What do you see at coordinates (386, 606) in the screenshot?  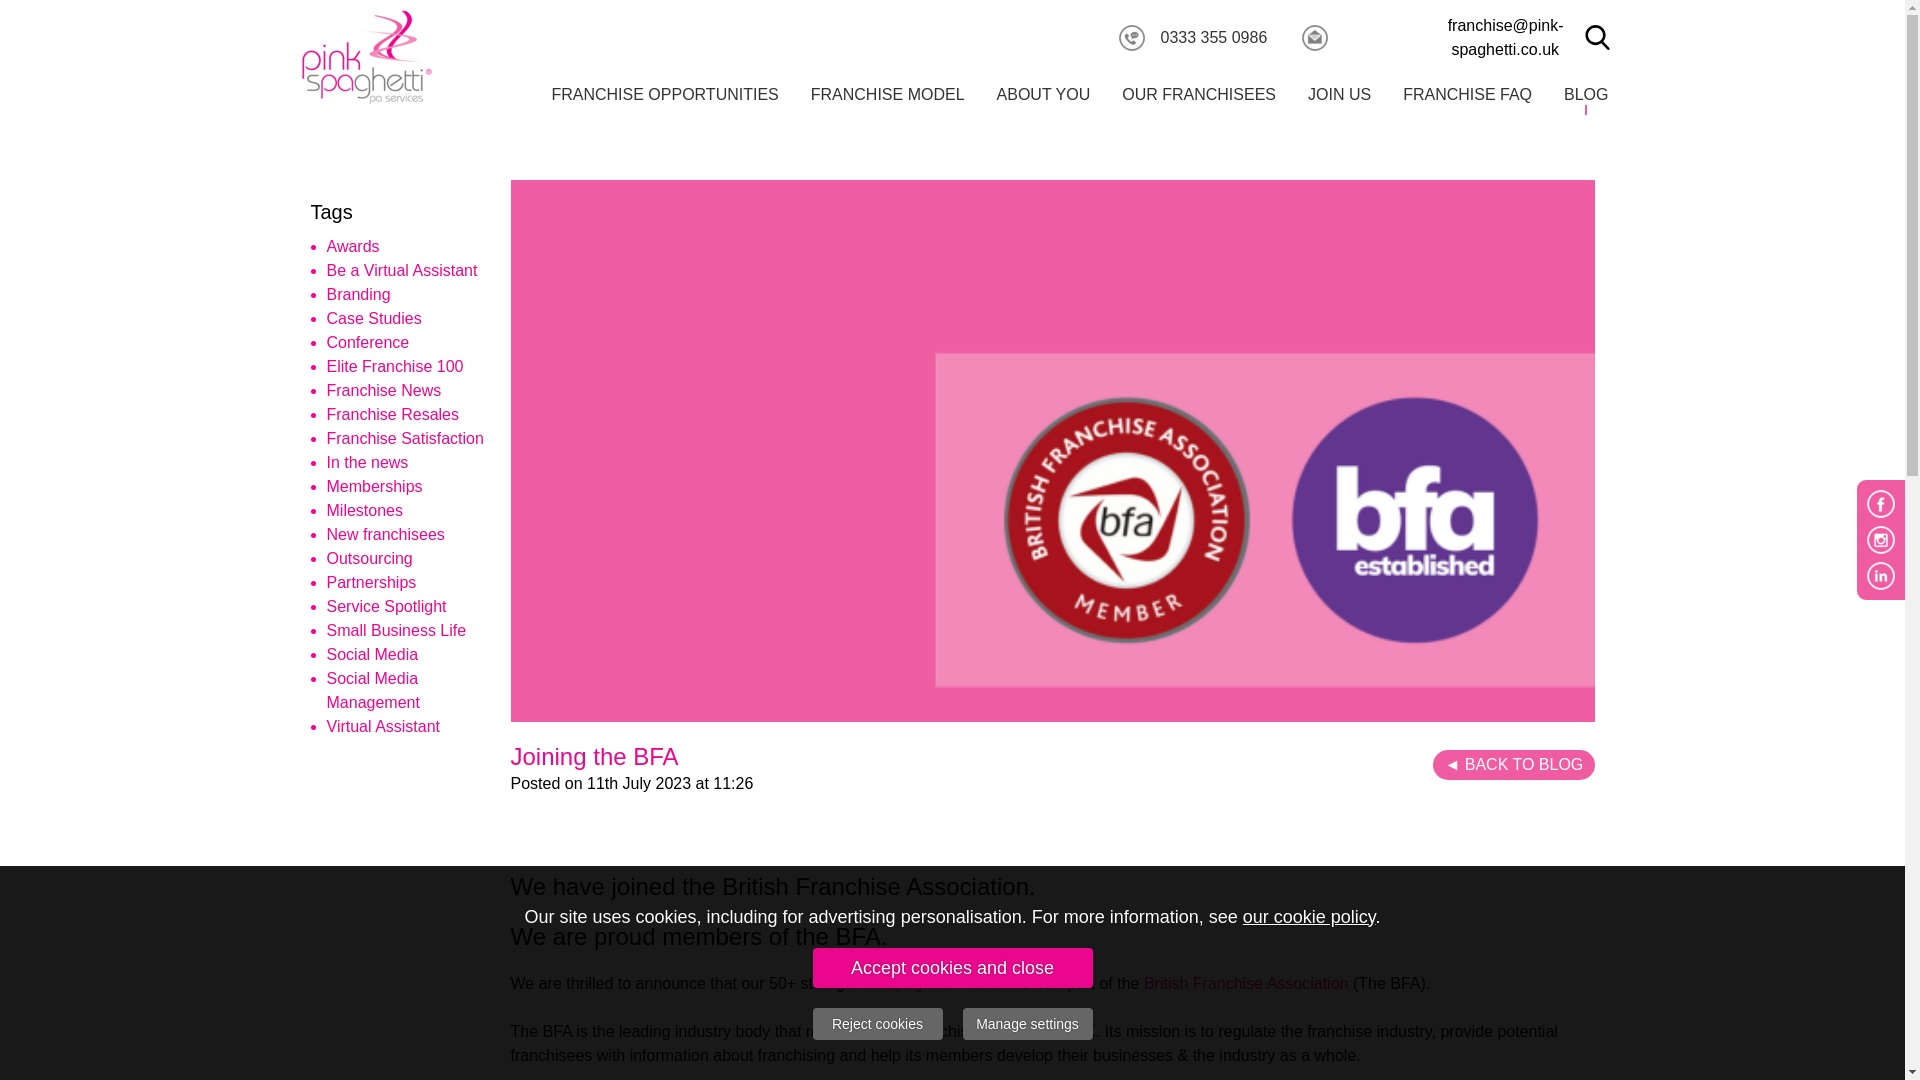 I see `Service Spotlight` at bounding box center [386, 606].